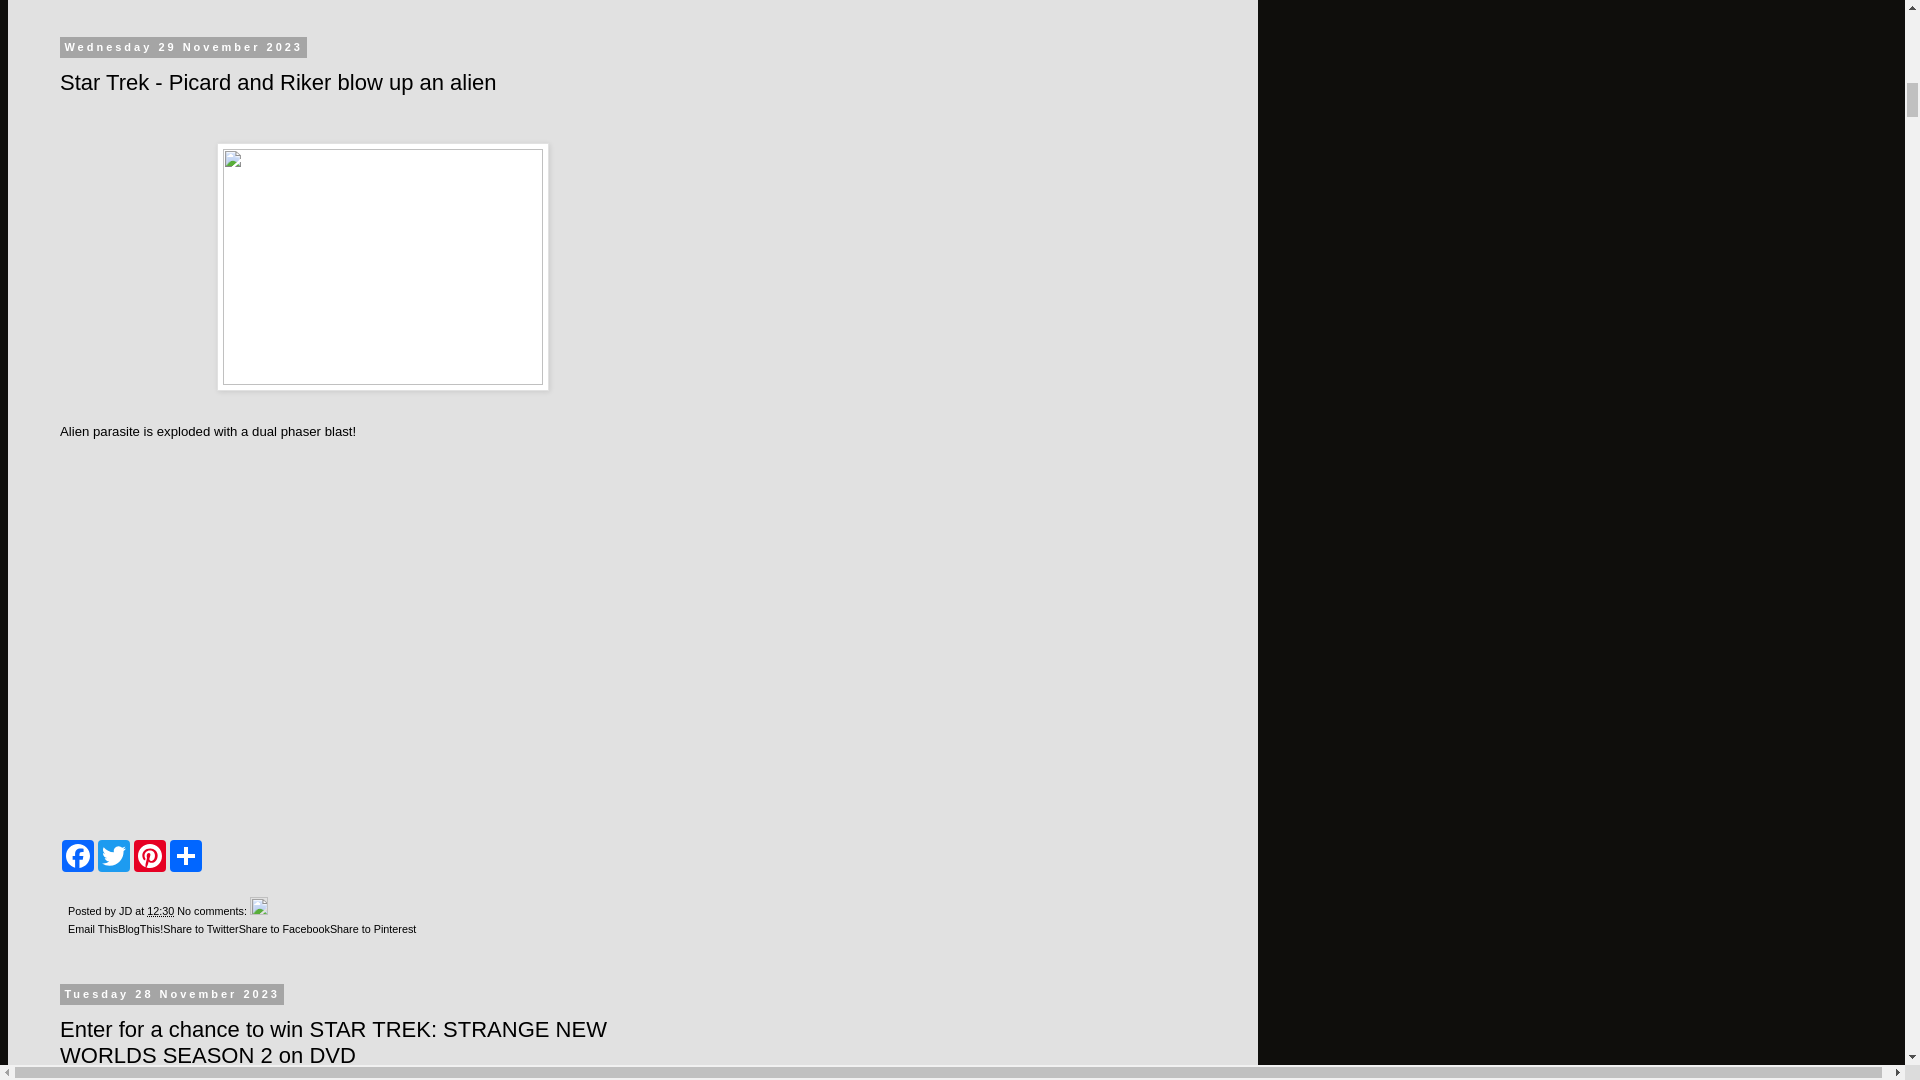 Image resolution: width=1920 pixels, height=1080 pixels. Describe the element at coordinates (78, 856) in the screenshot. I see `Facebook` at that location.